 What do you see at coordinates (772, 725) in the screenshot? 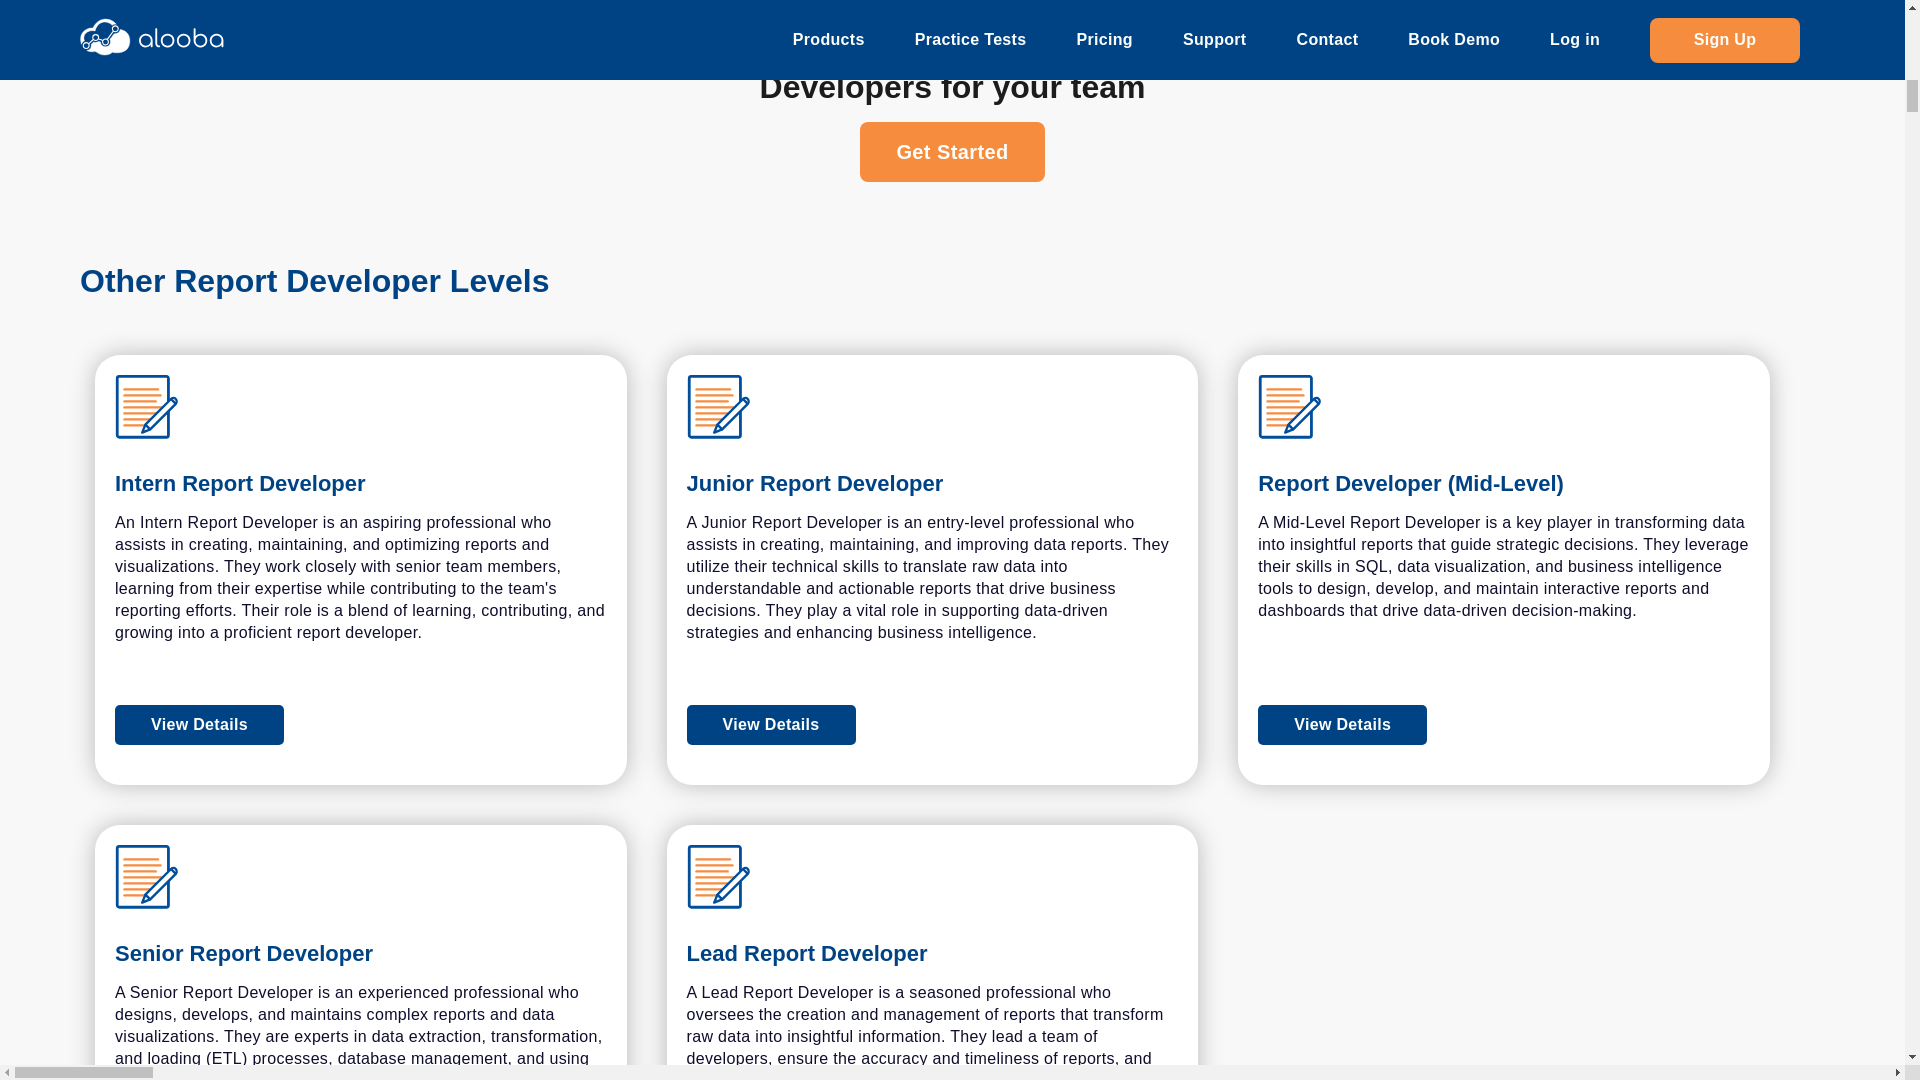
I see `View Details` at bounding box center [772, 725].